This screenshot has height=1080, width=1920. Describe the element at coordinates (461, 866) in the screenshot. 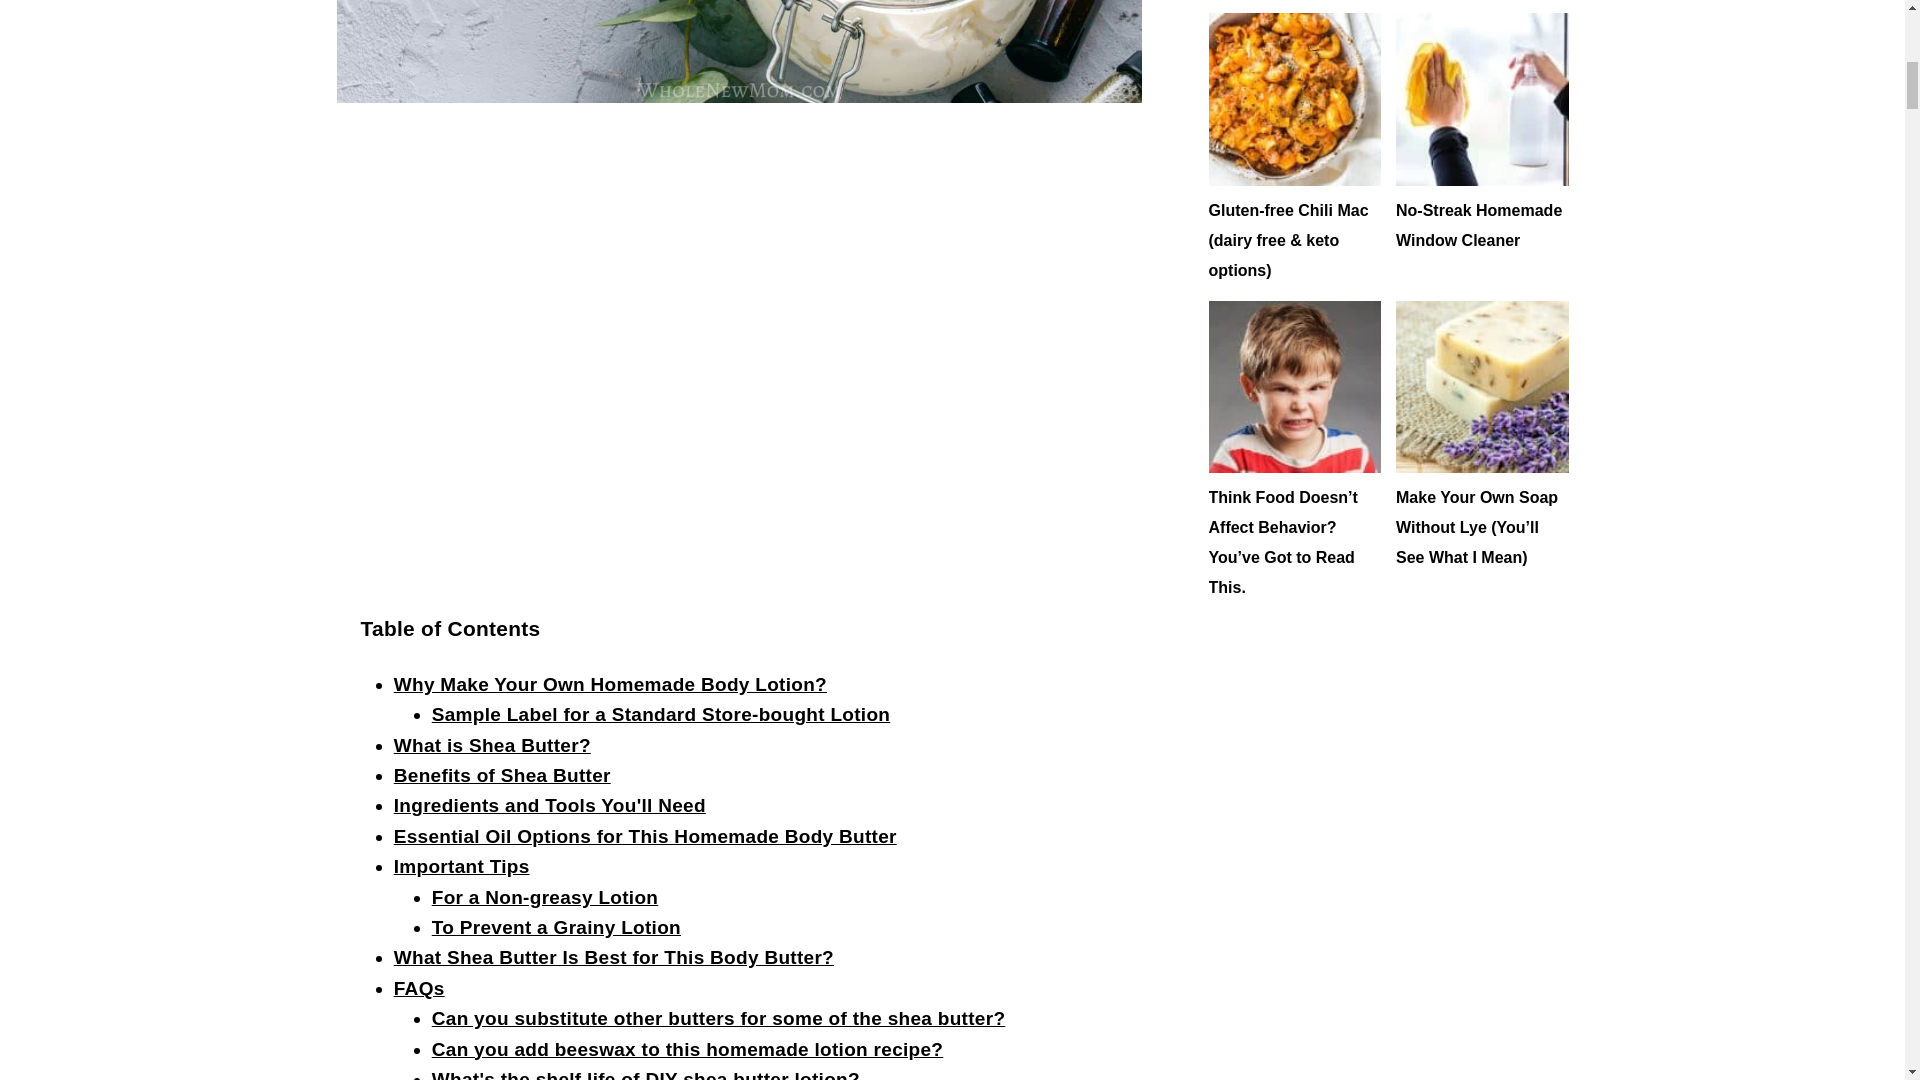

I see `Important Tips` at that location.